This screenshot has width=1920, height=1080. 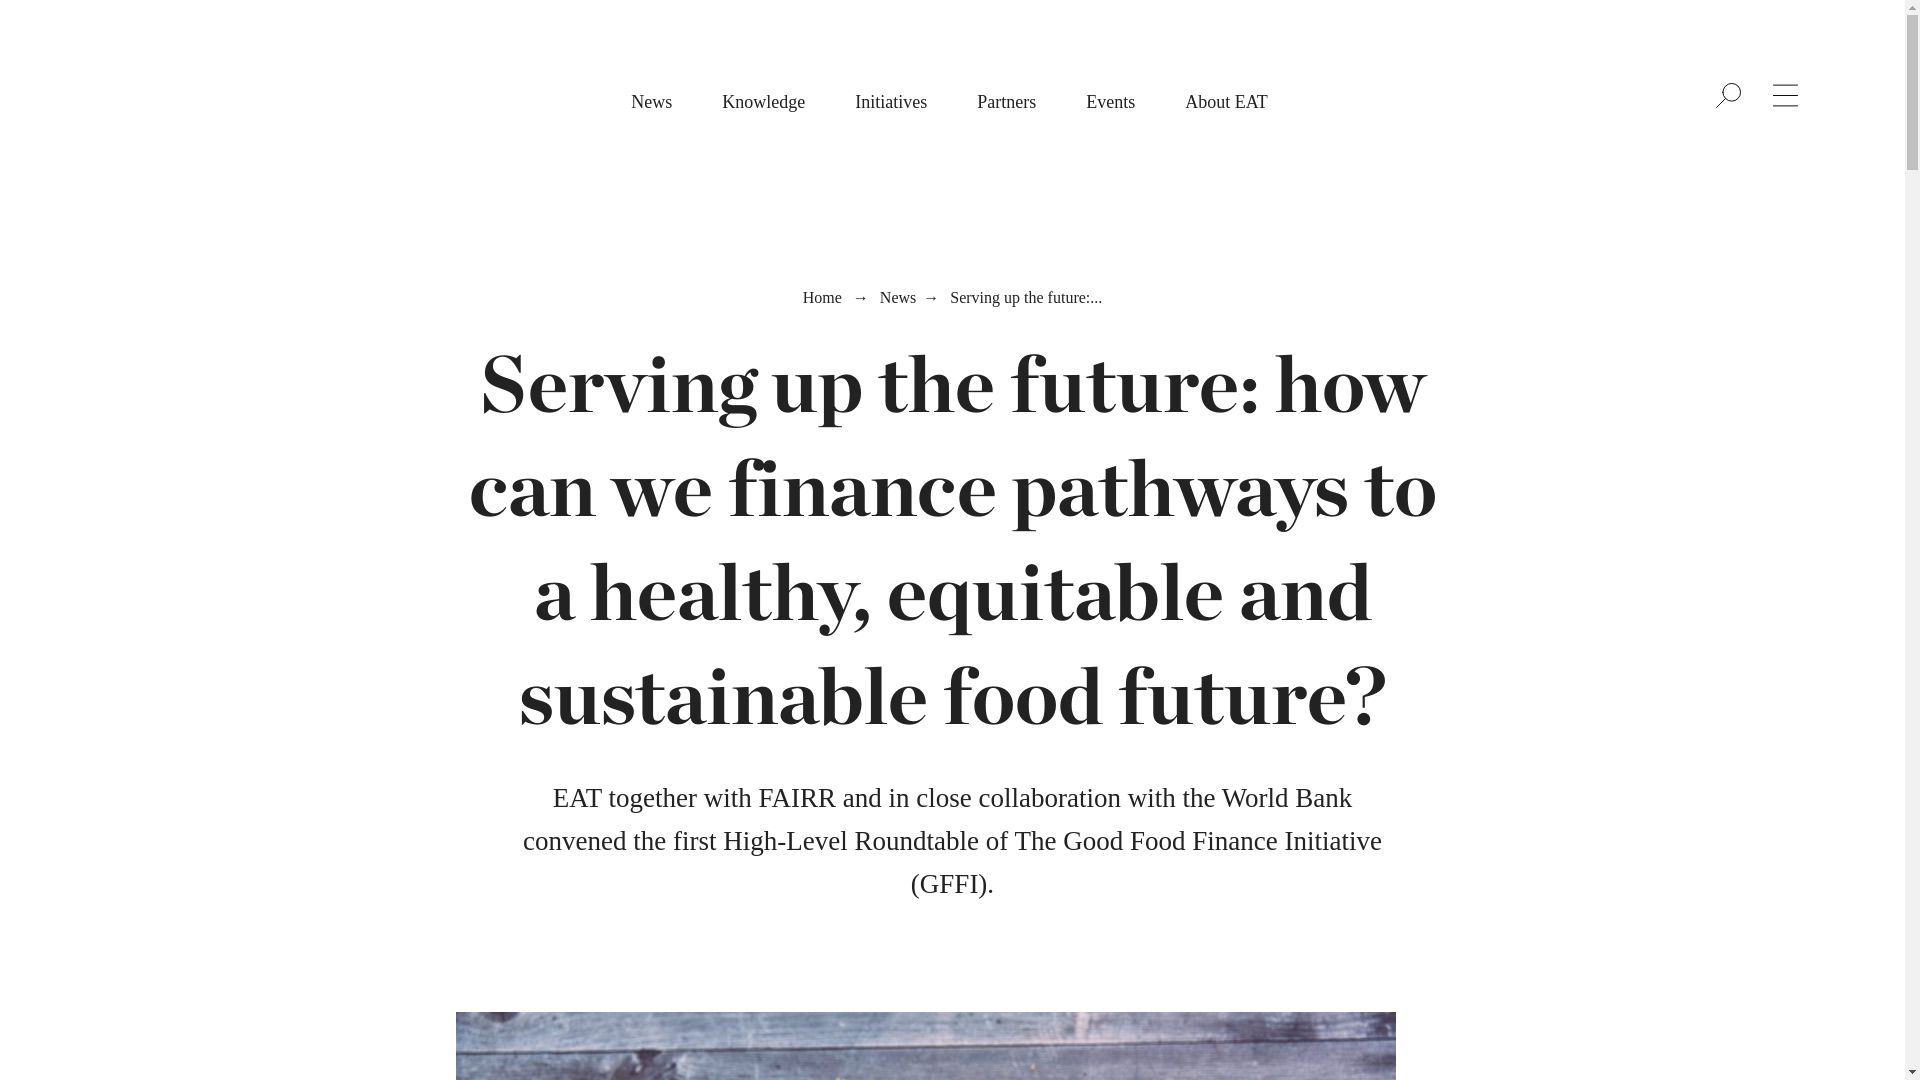 I want to click on About EAT, so click(x=1226, y=102).